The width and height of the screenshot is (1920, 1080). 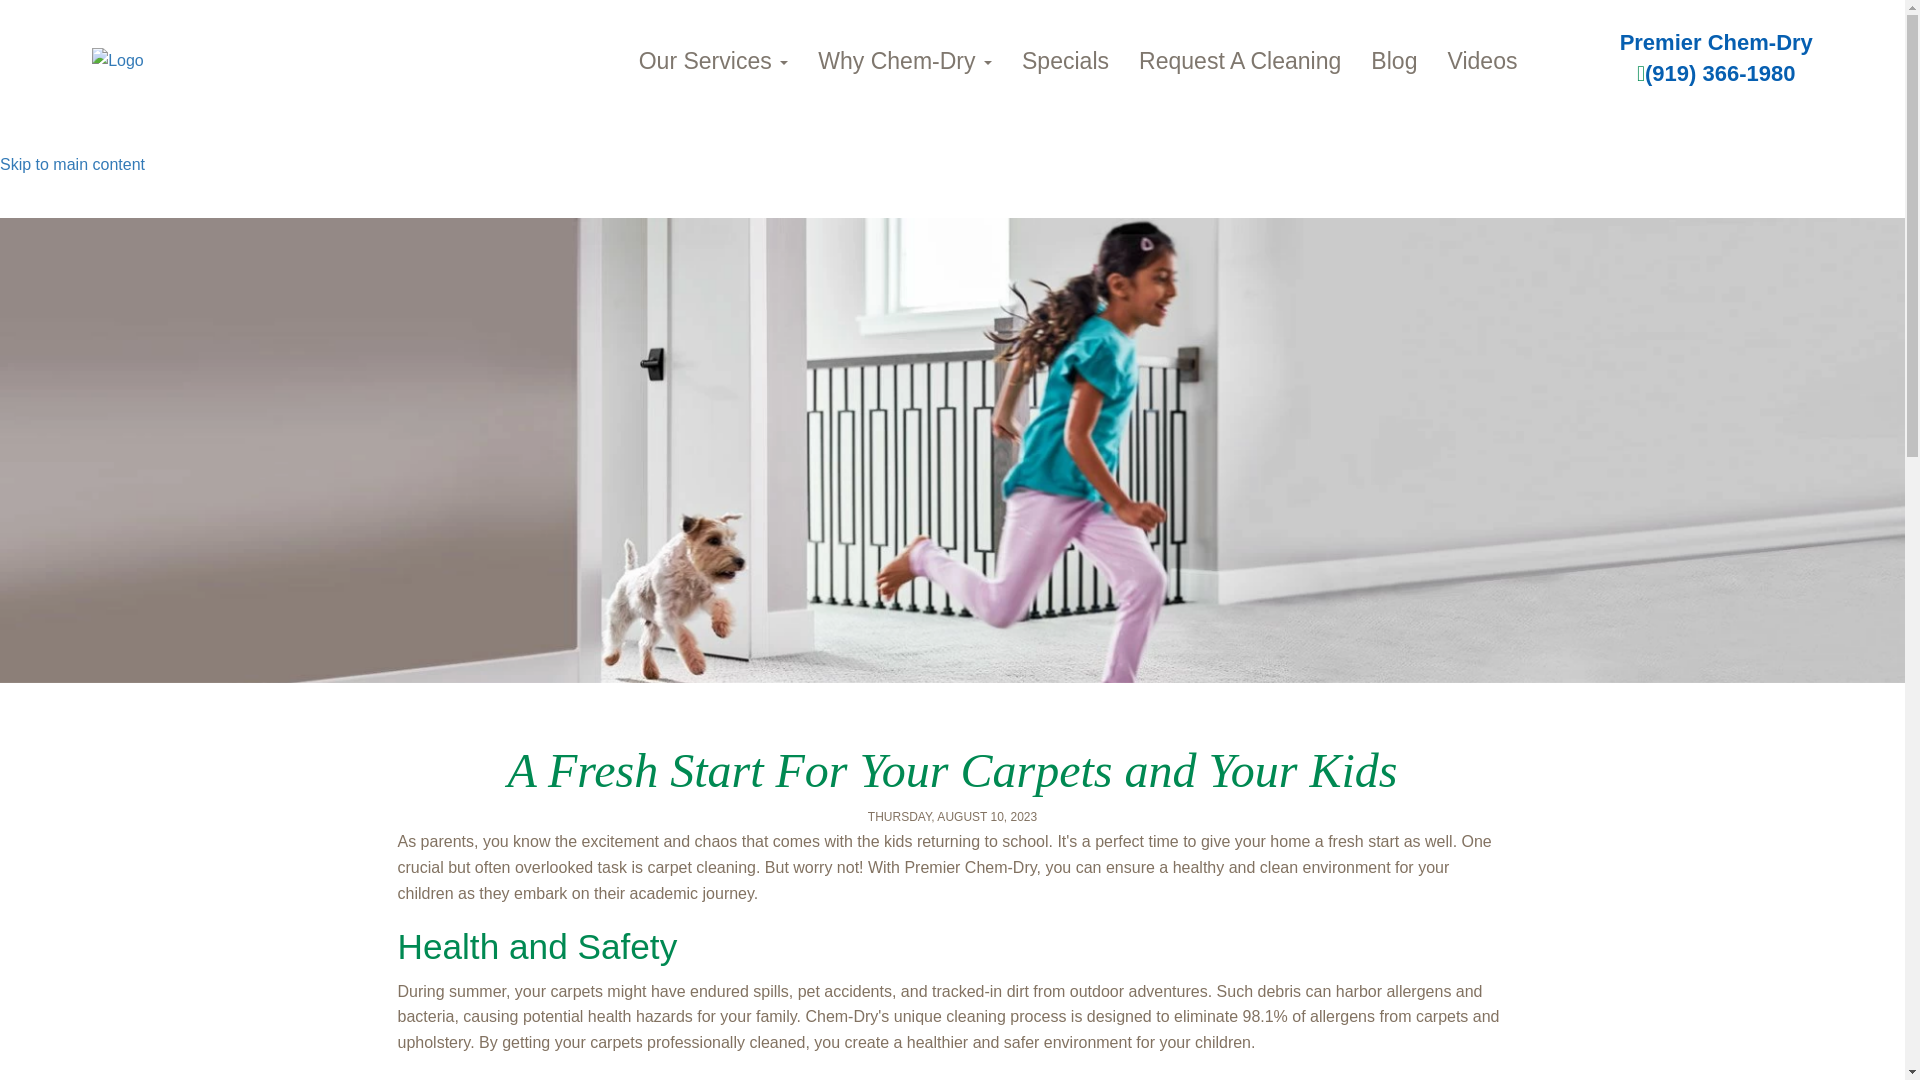 I want to click on Call Premier Chem-Dry, so click(x=1716, y=73).